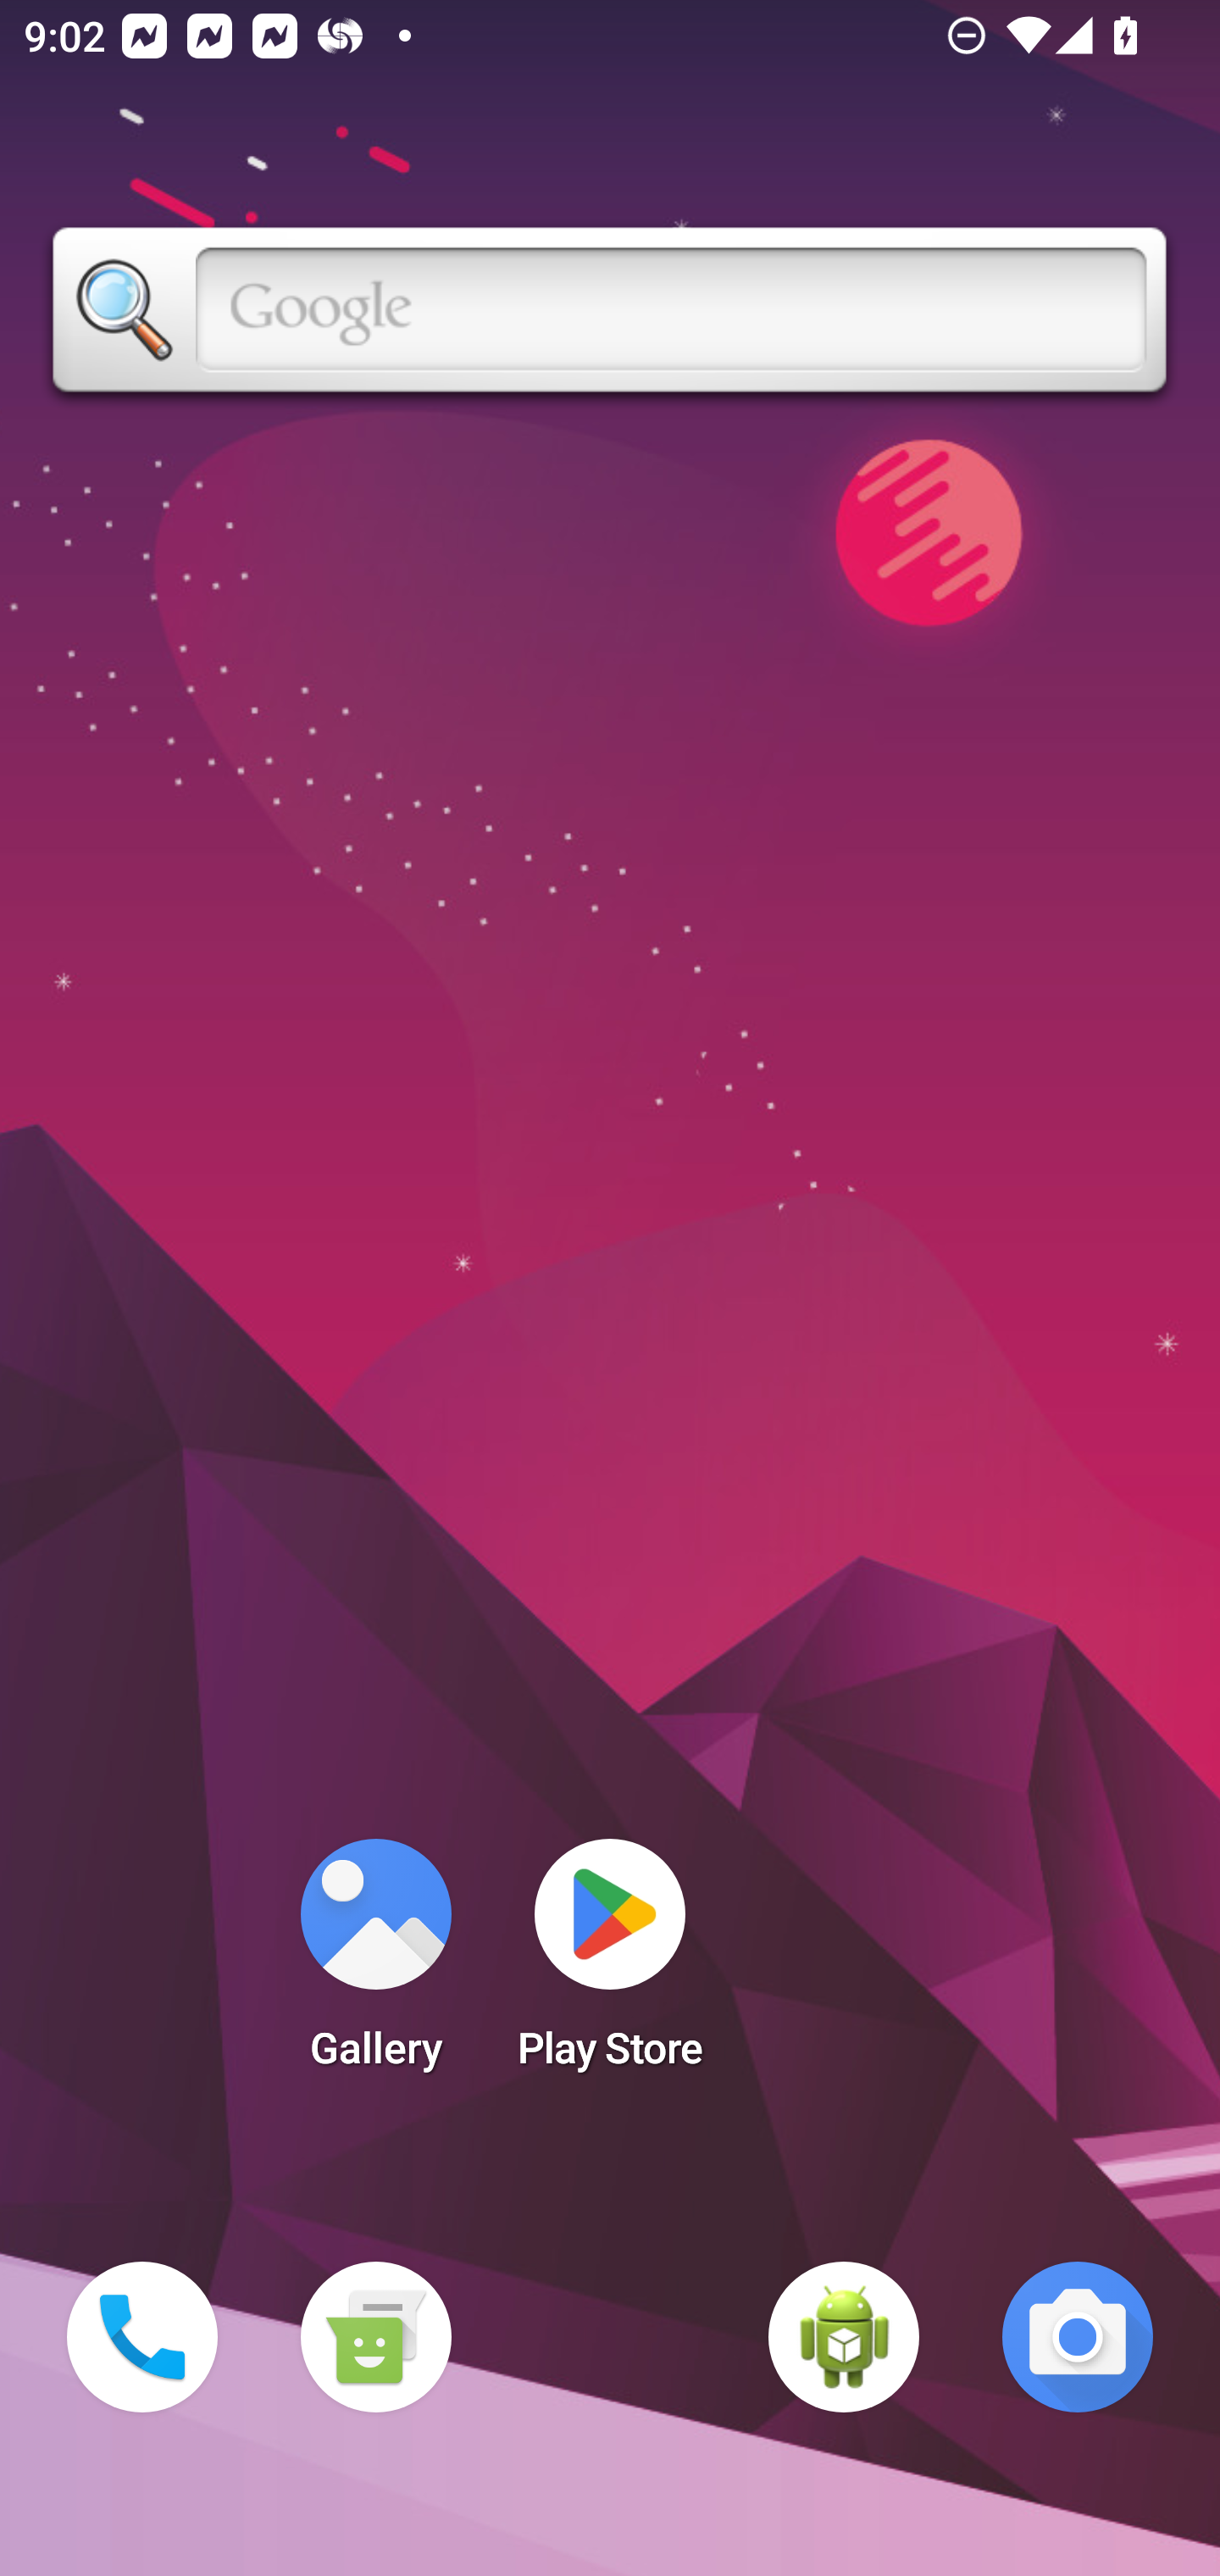  I want to click on Gallery, so click(375, 1964).